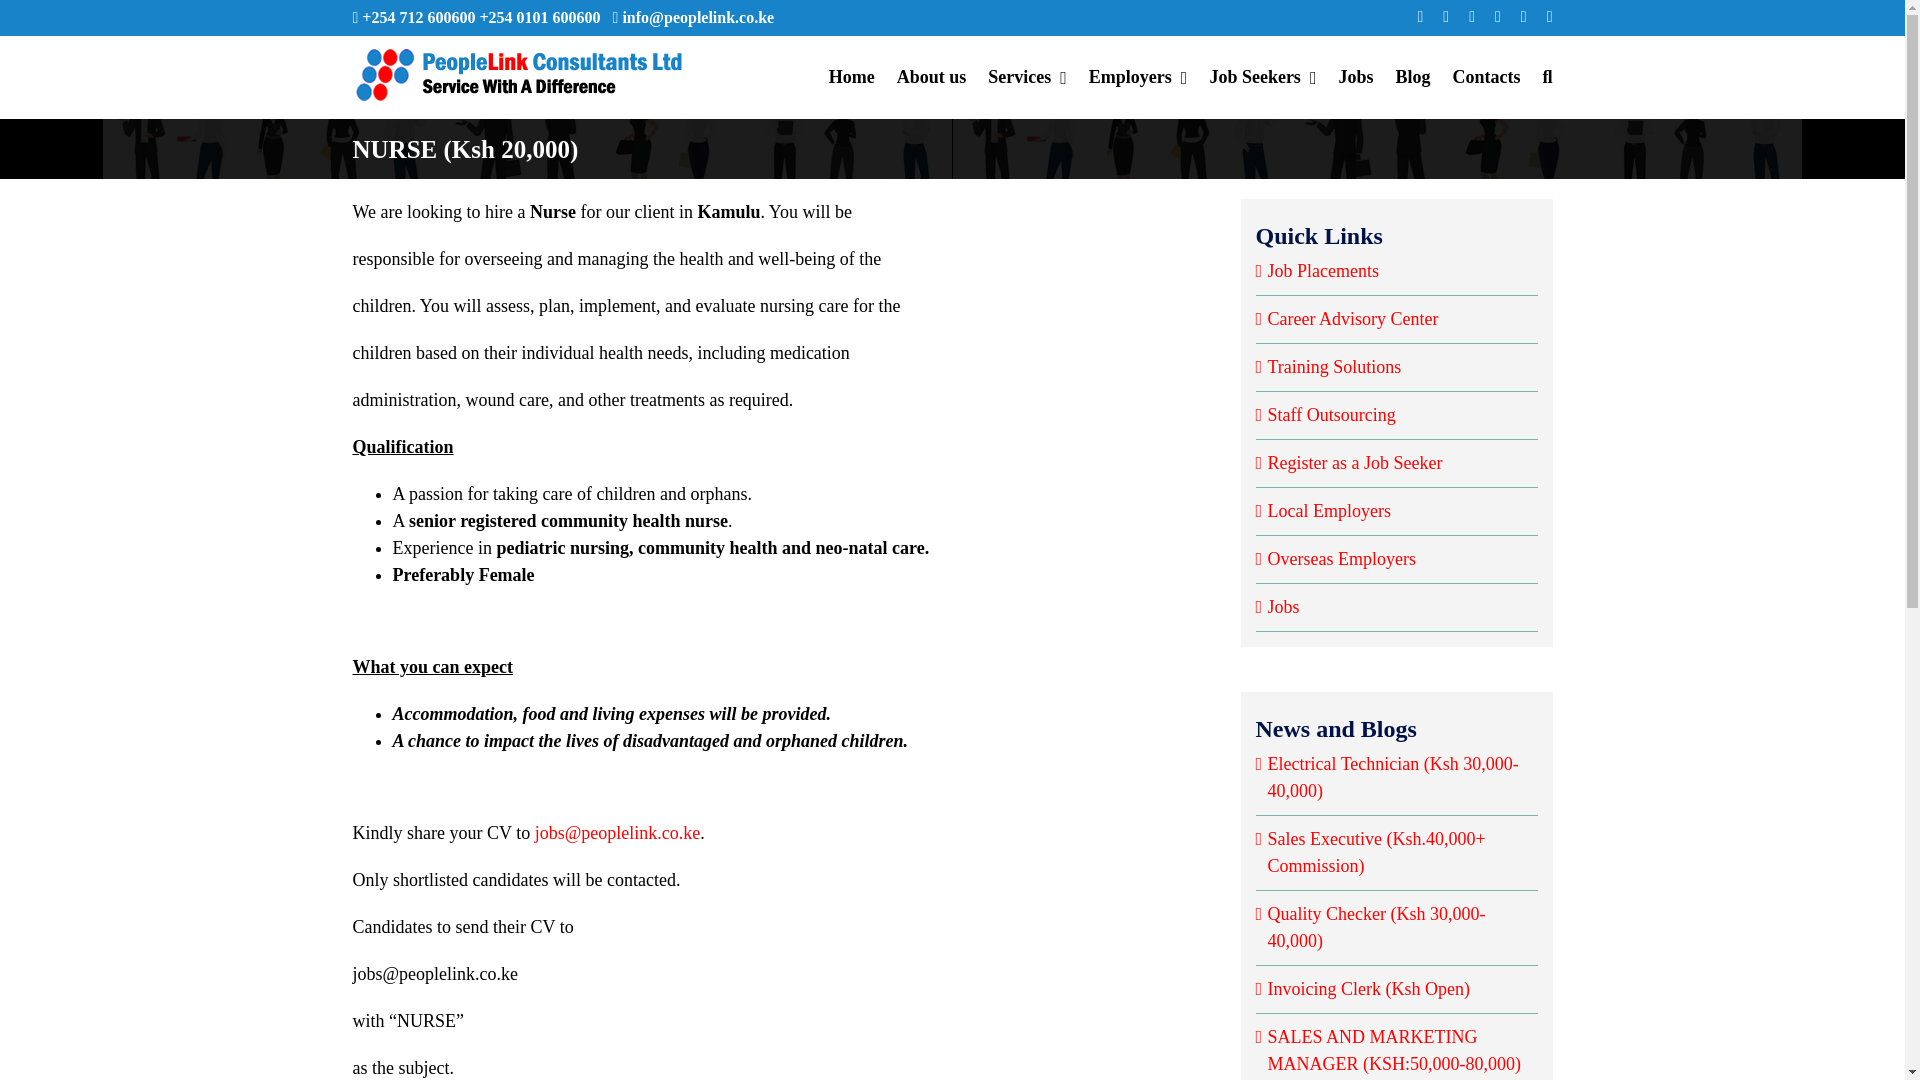 The image size is (1920, 1080). What do you see at coordinates (1334, 366) in the screenshot?
I see `Training Solutions` at bounding box center [1334, 366].